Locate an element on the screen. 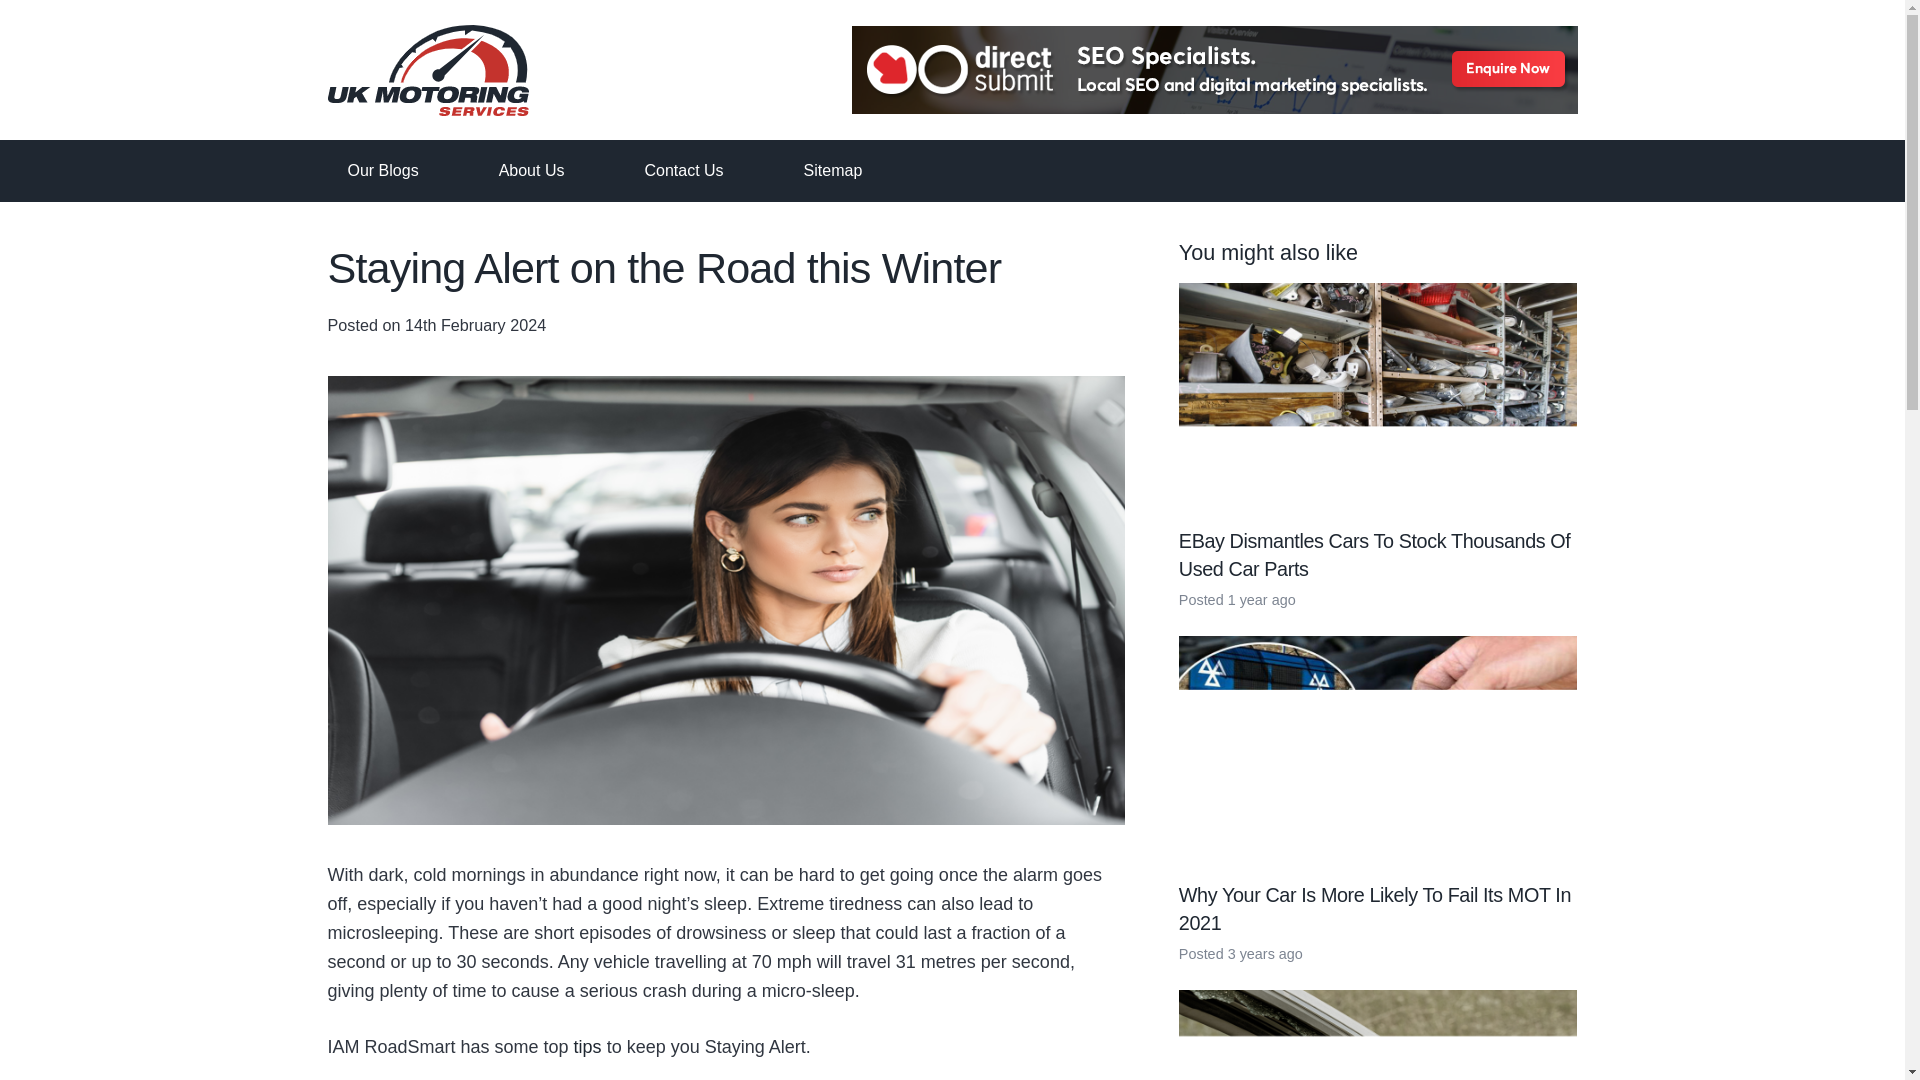  tips is located at coordinates (588, 1046).